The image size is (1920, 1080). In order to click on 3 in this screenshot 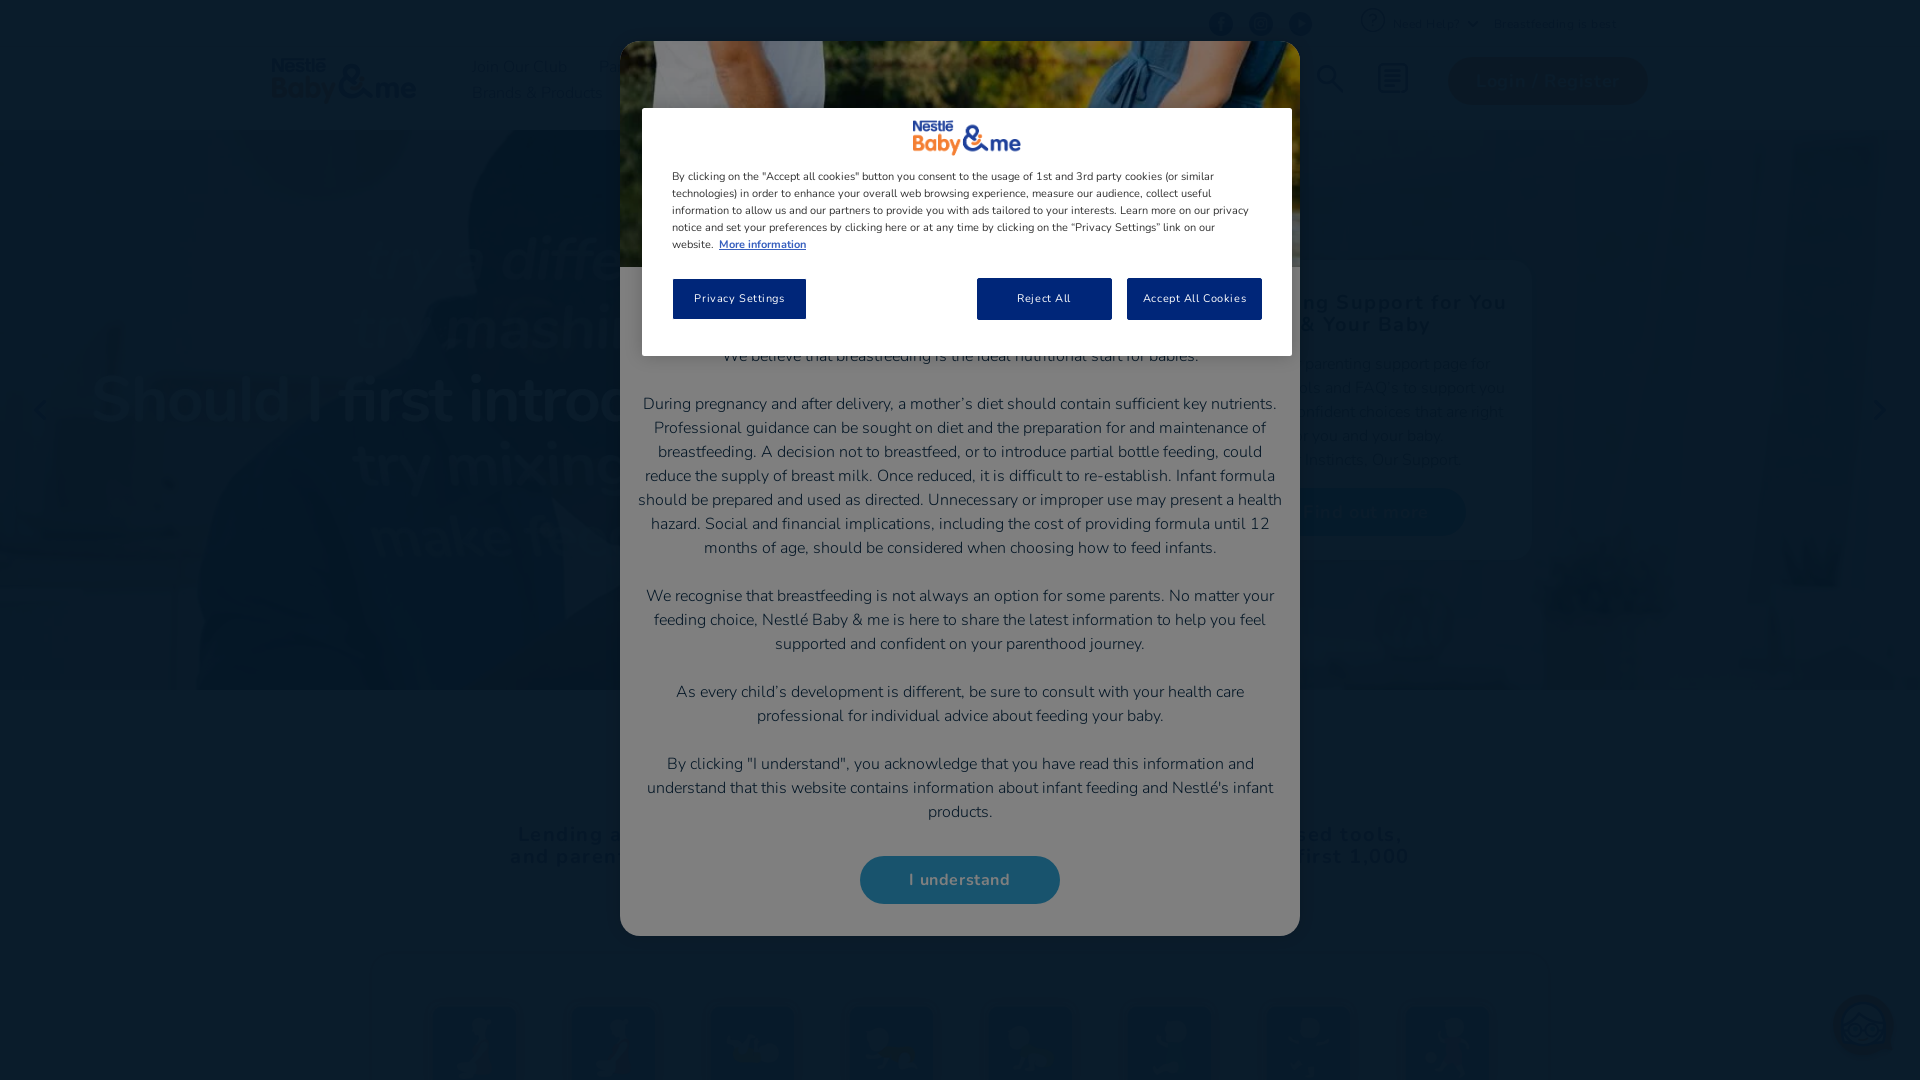, I will do `click(960, 722)`.